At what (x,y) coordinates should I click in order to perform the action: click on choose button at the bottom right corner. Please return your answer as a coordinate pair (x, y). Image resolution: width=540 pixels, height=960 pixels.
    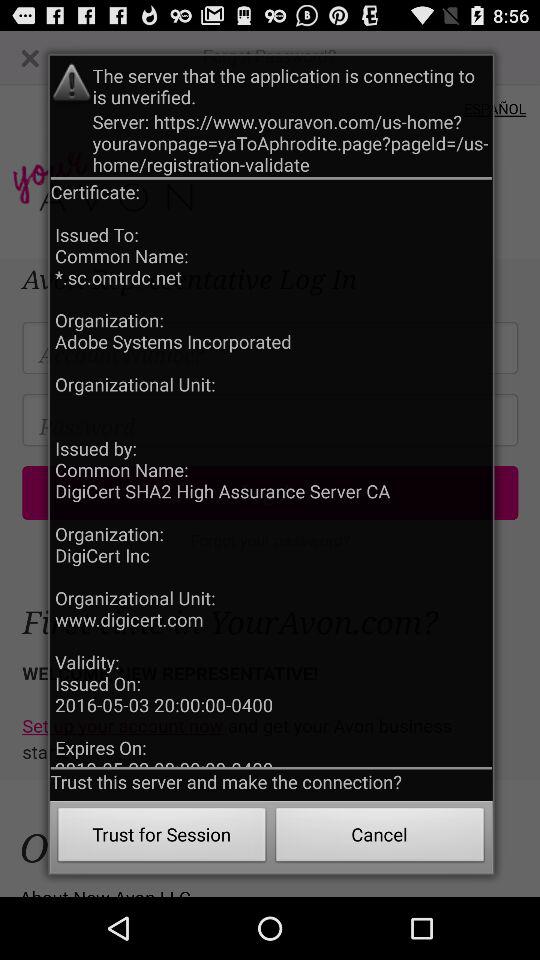
    Looking at the image, I should click on (380, 838).